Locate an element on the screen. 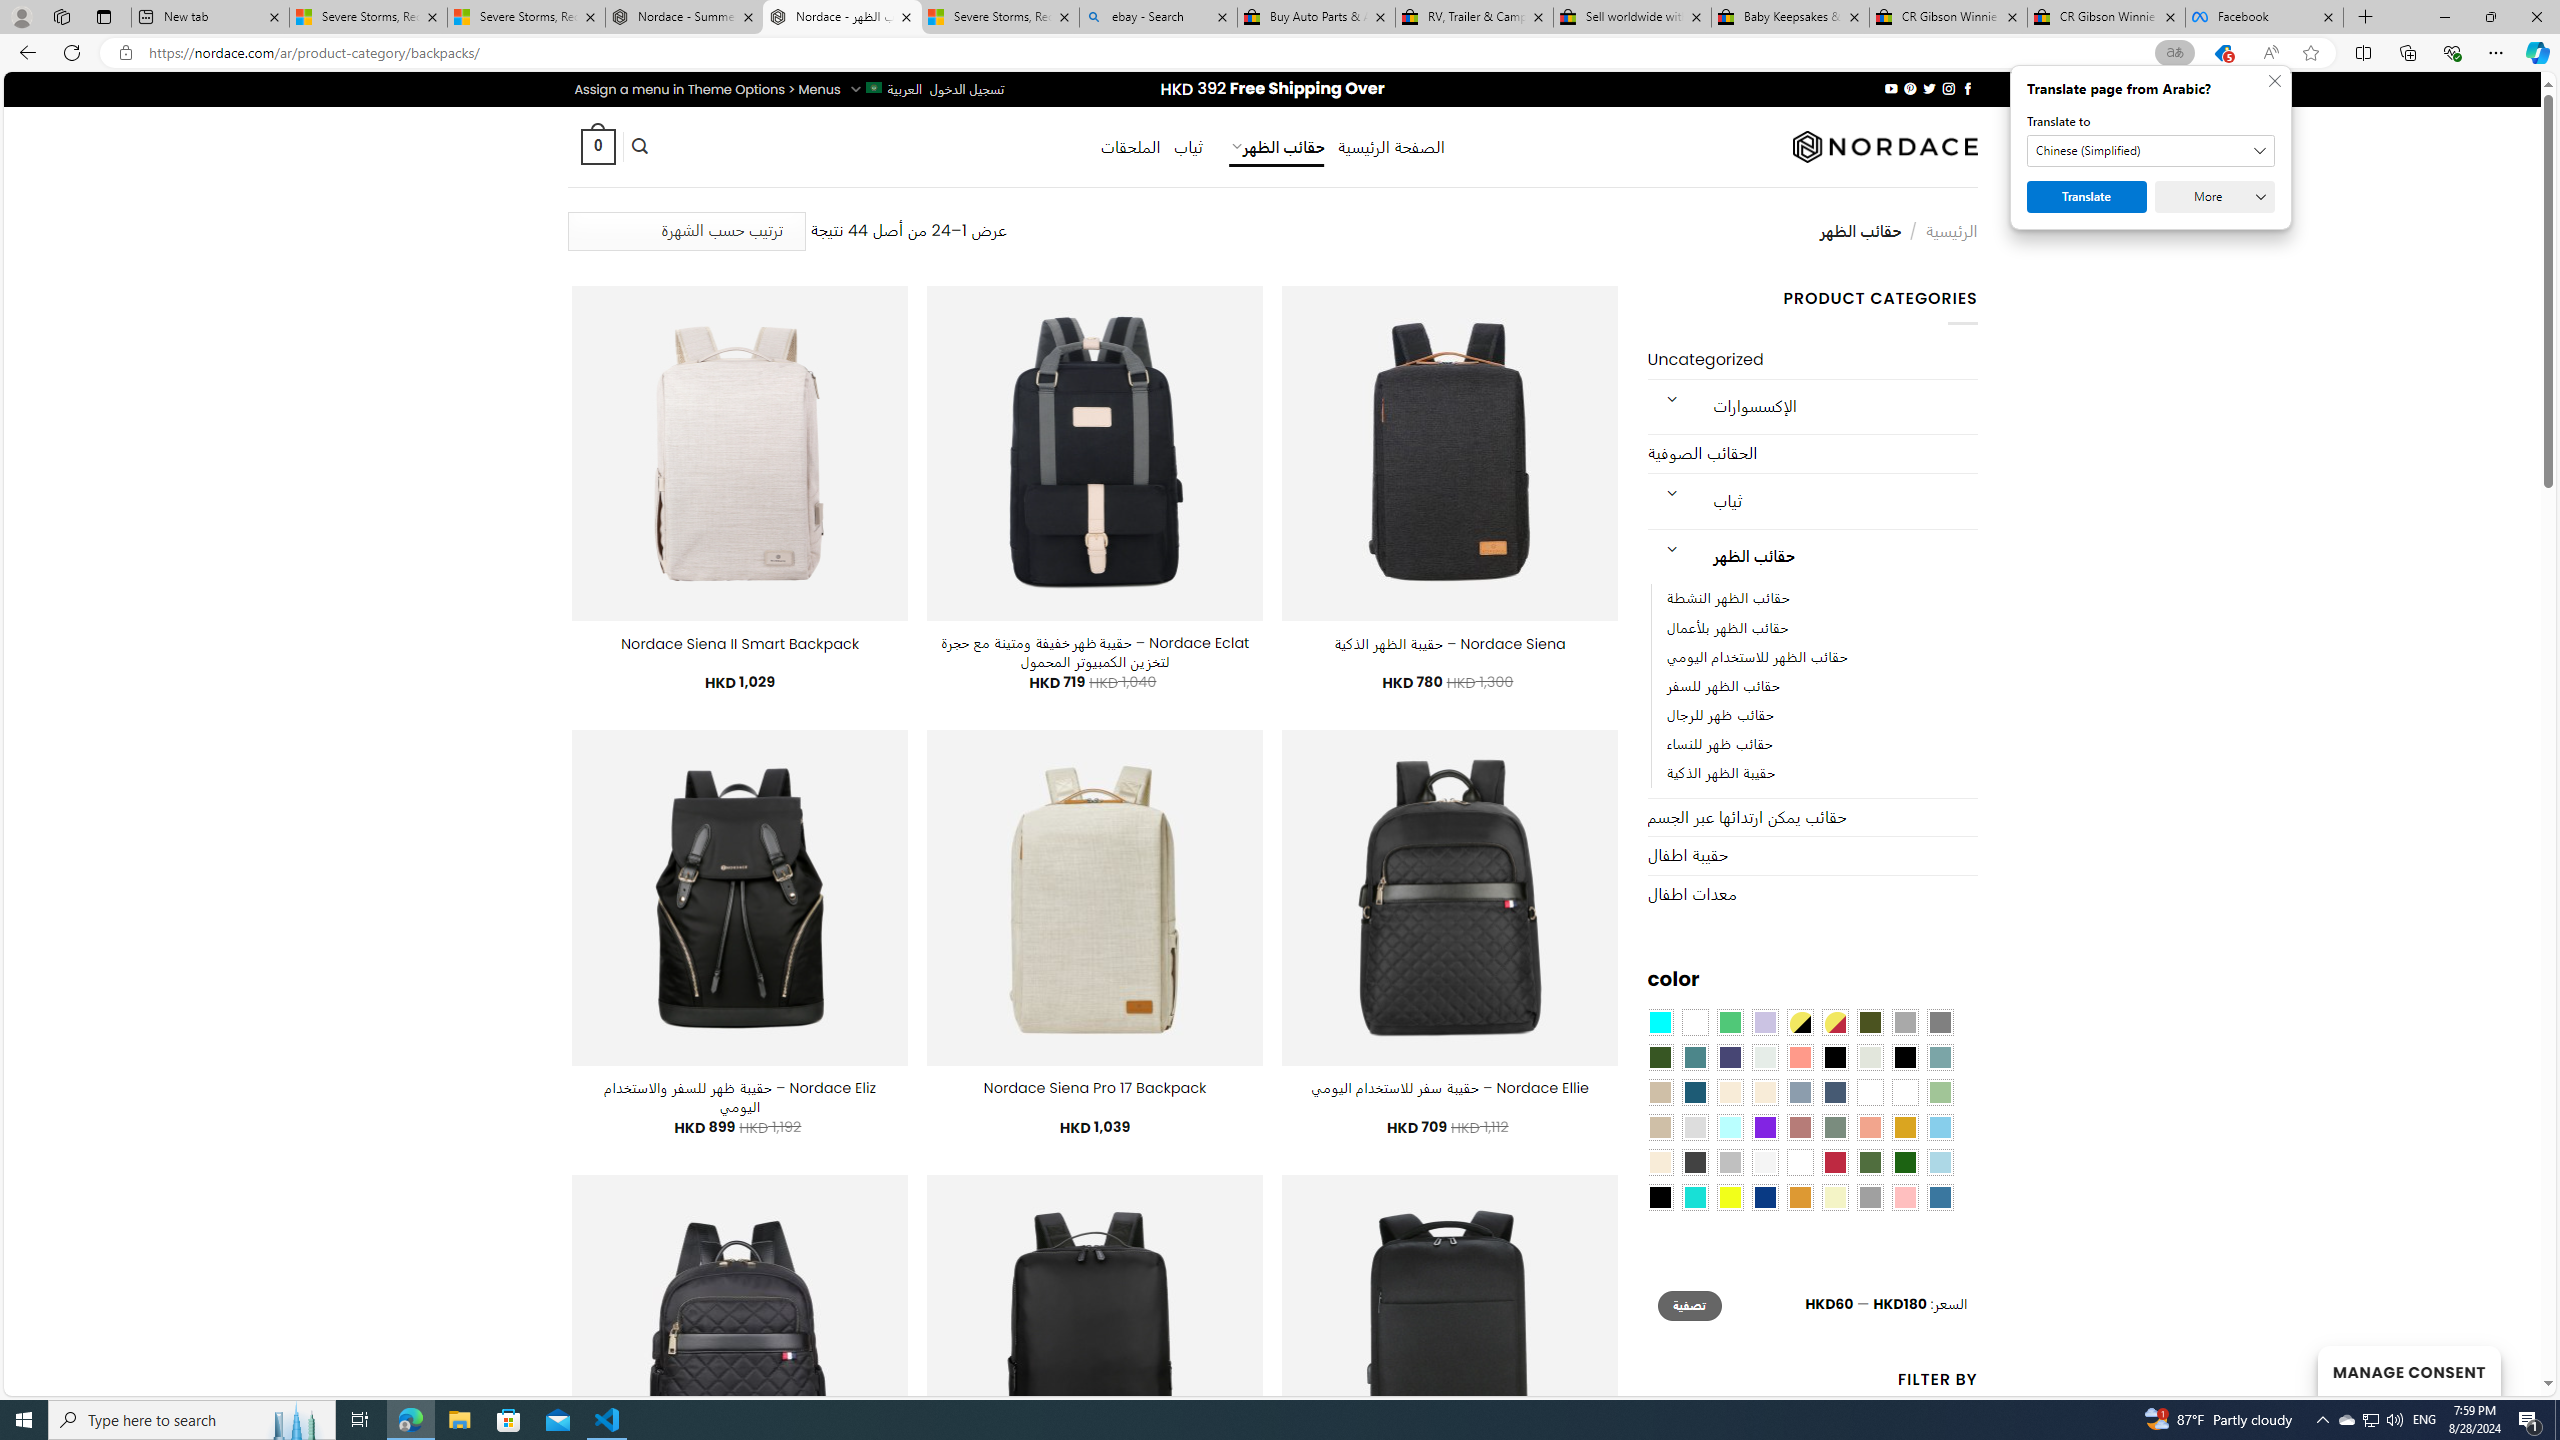  All Black is located at coordinates (1835, 1058).